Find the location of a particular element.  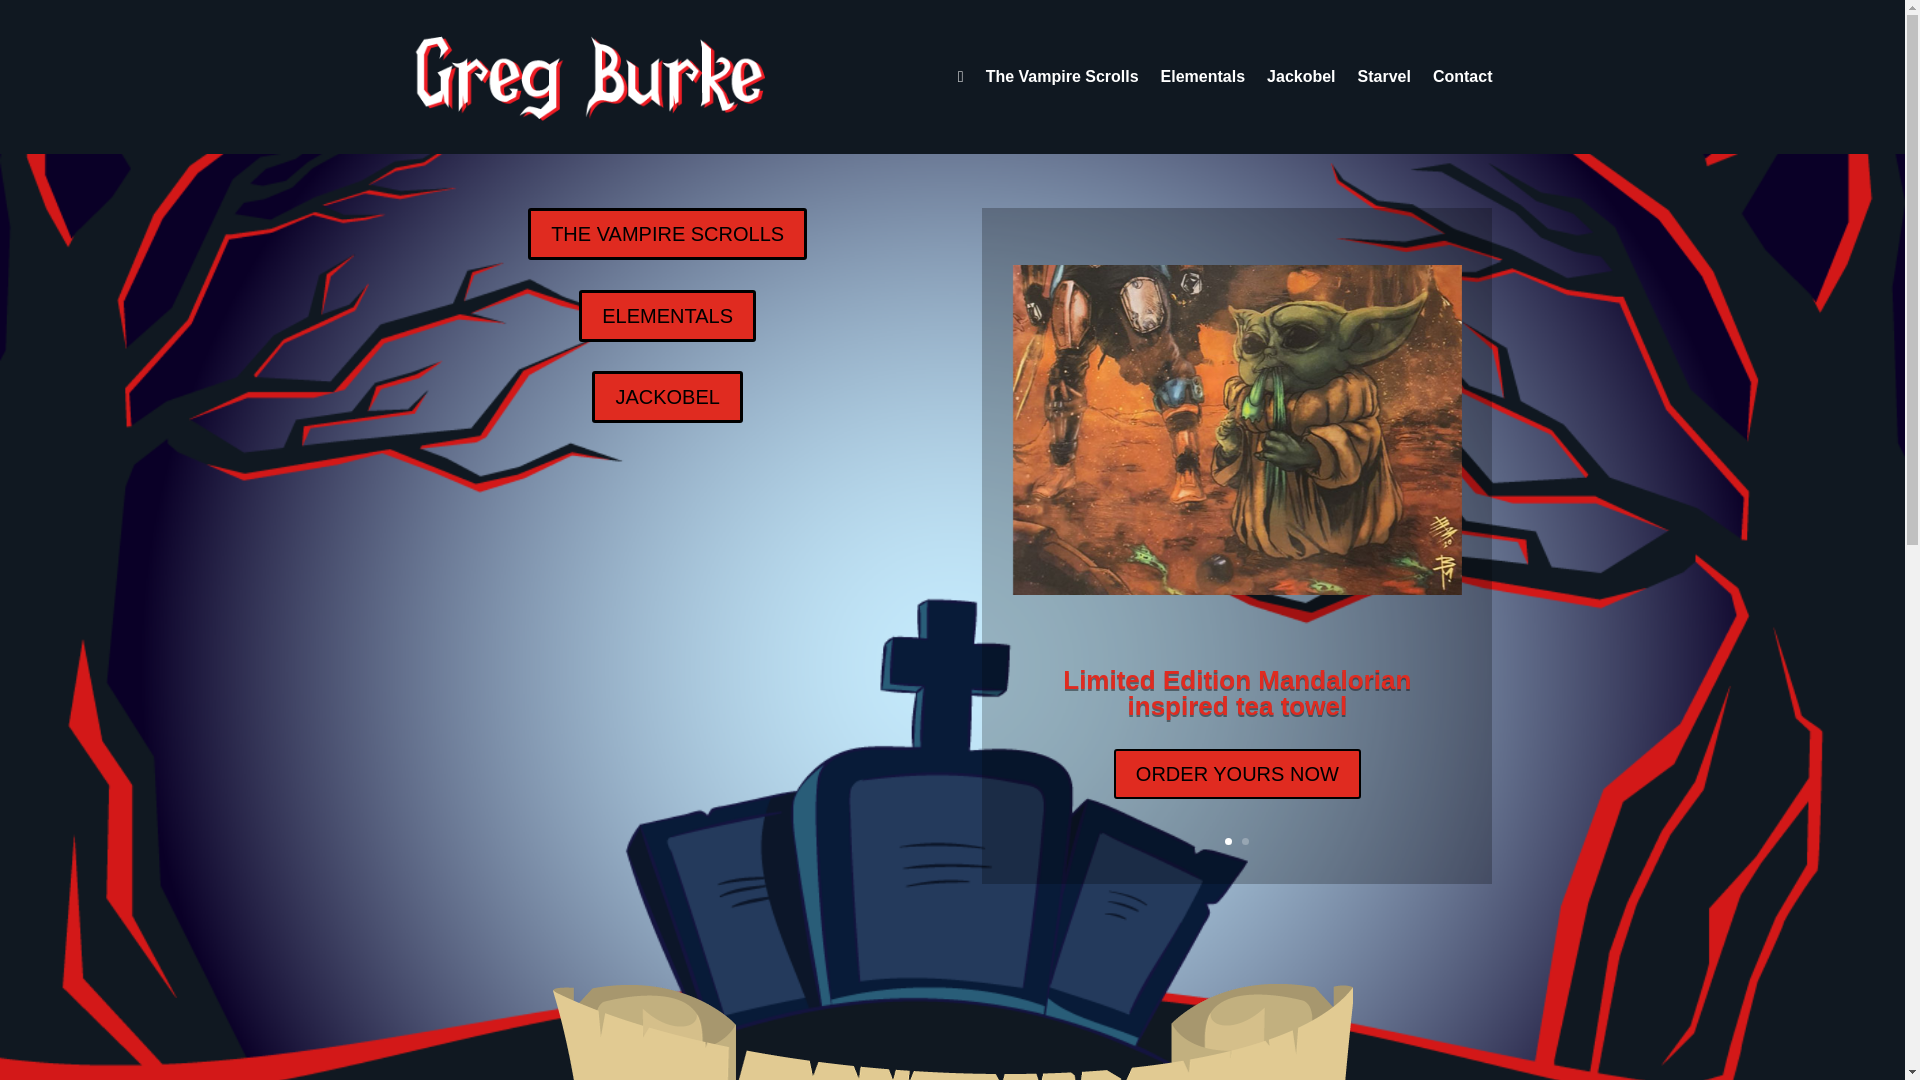

Limited Edition Mandalorian inspired tea towel is located at coordinates (1237, 720).